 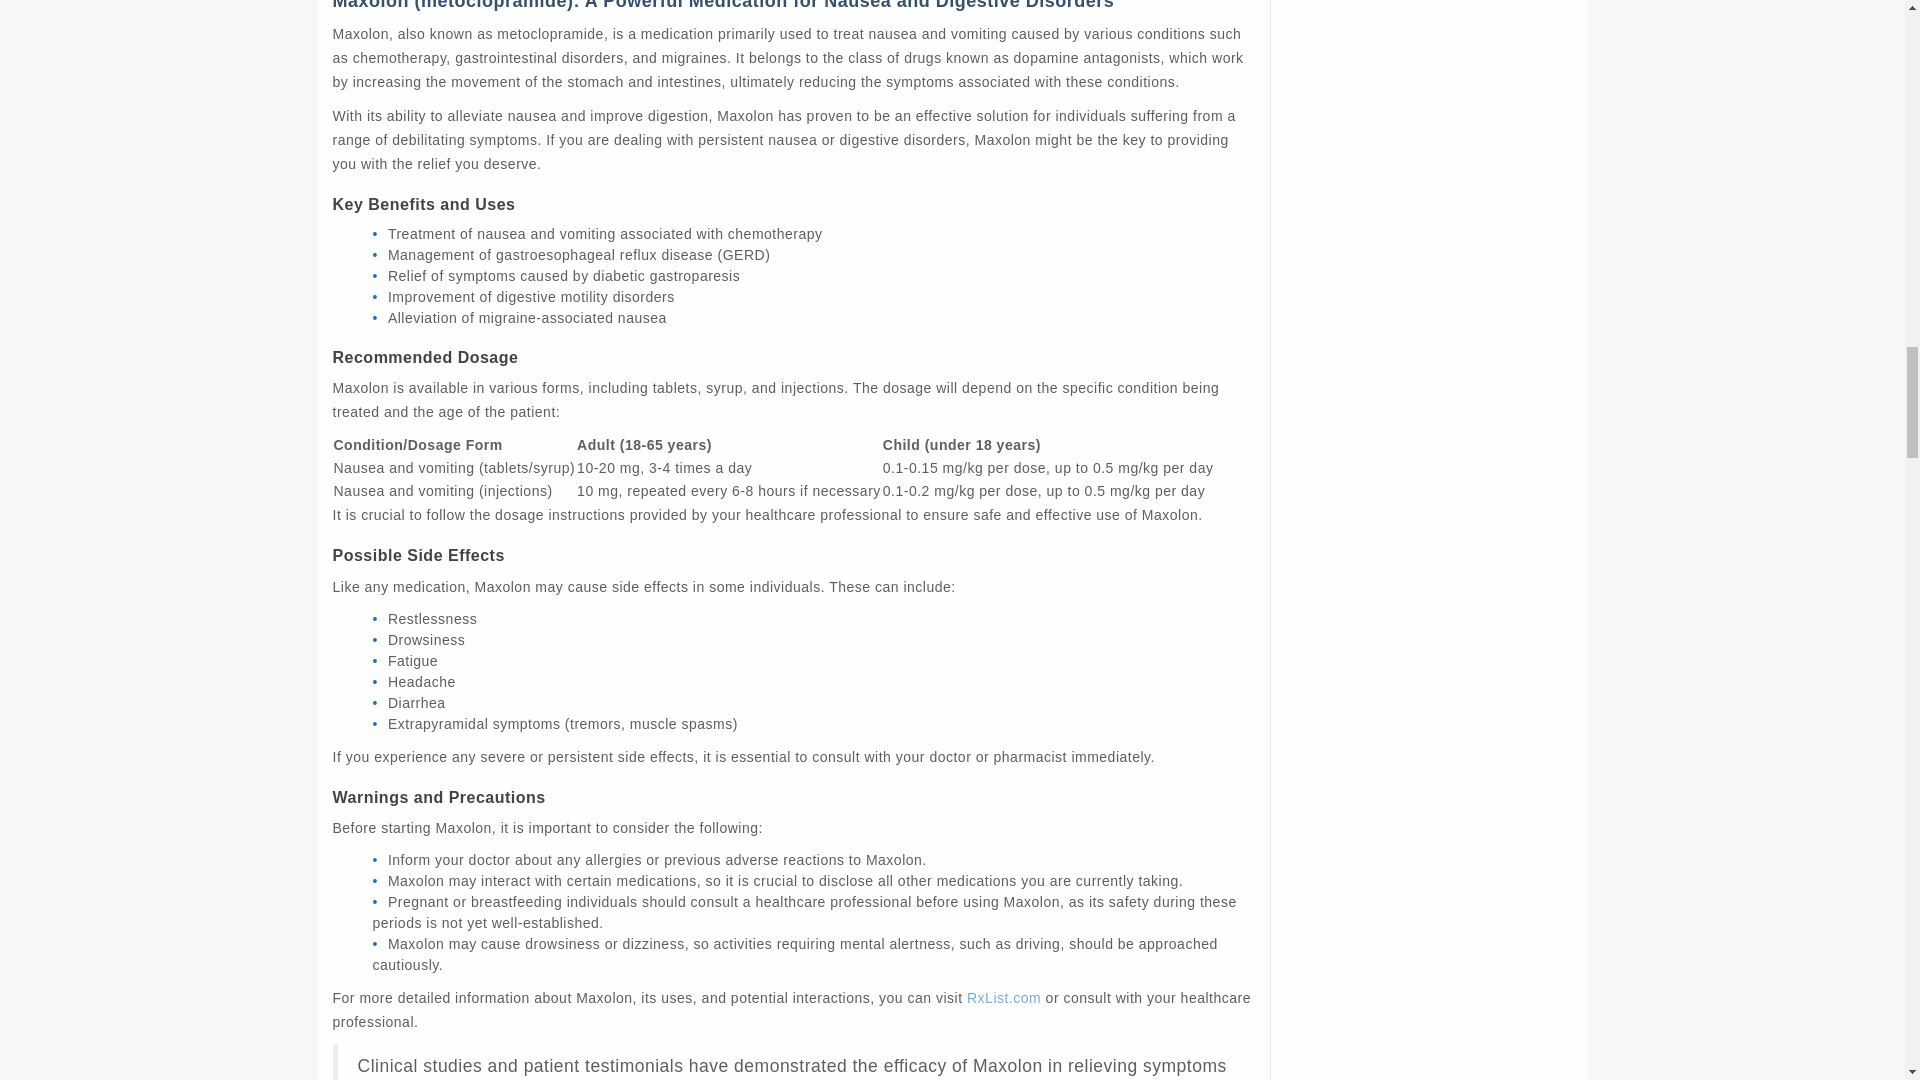 What do you see at coordinates (1004, 998) in the screenshot?
I see `RxList.com` at bounding box center [1004, 998].